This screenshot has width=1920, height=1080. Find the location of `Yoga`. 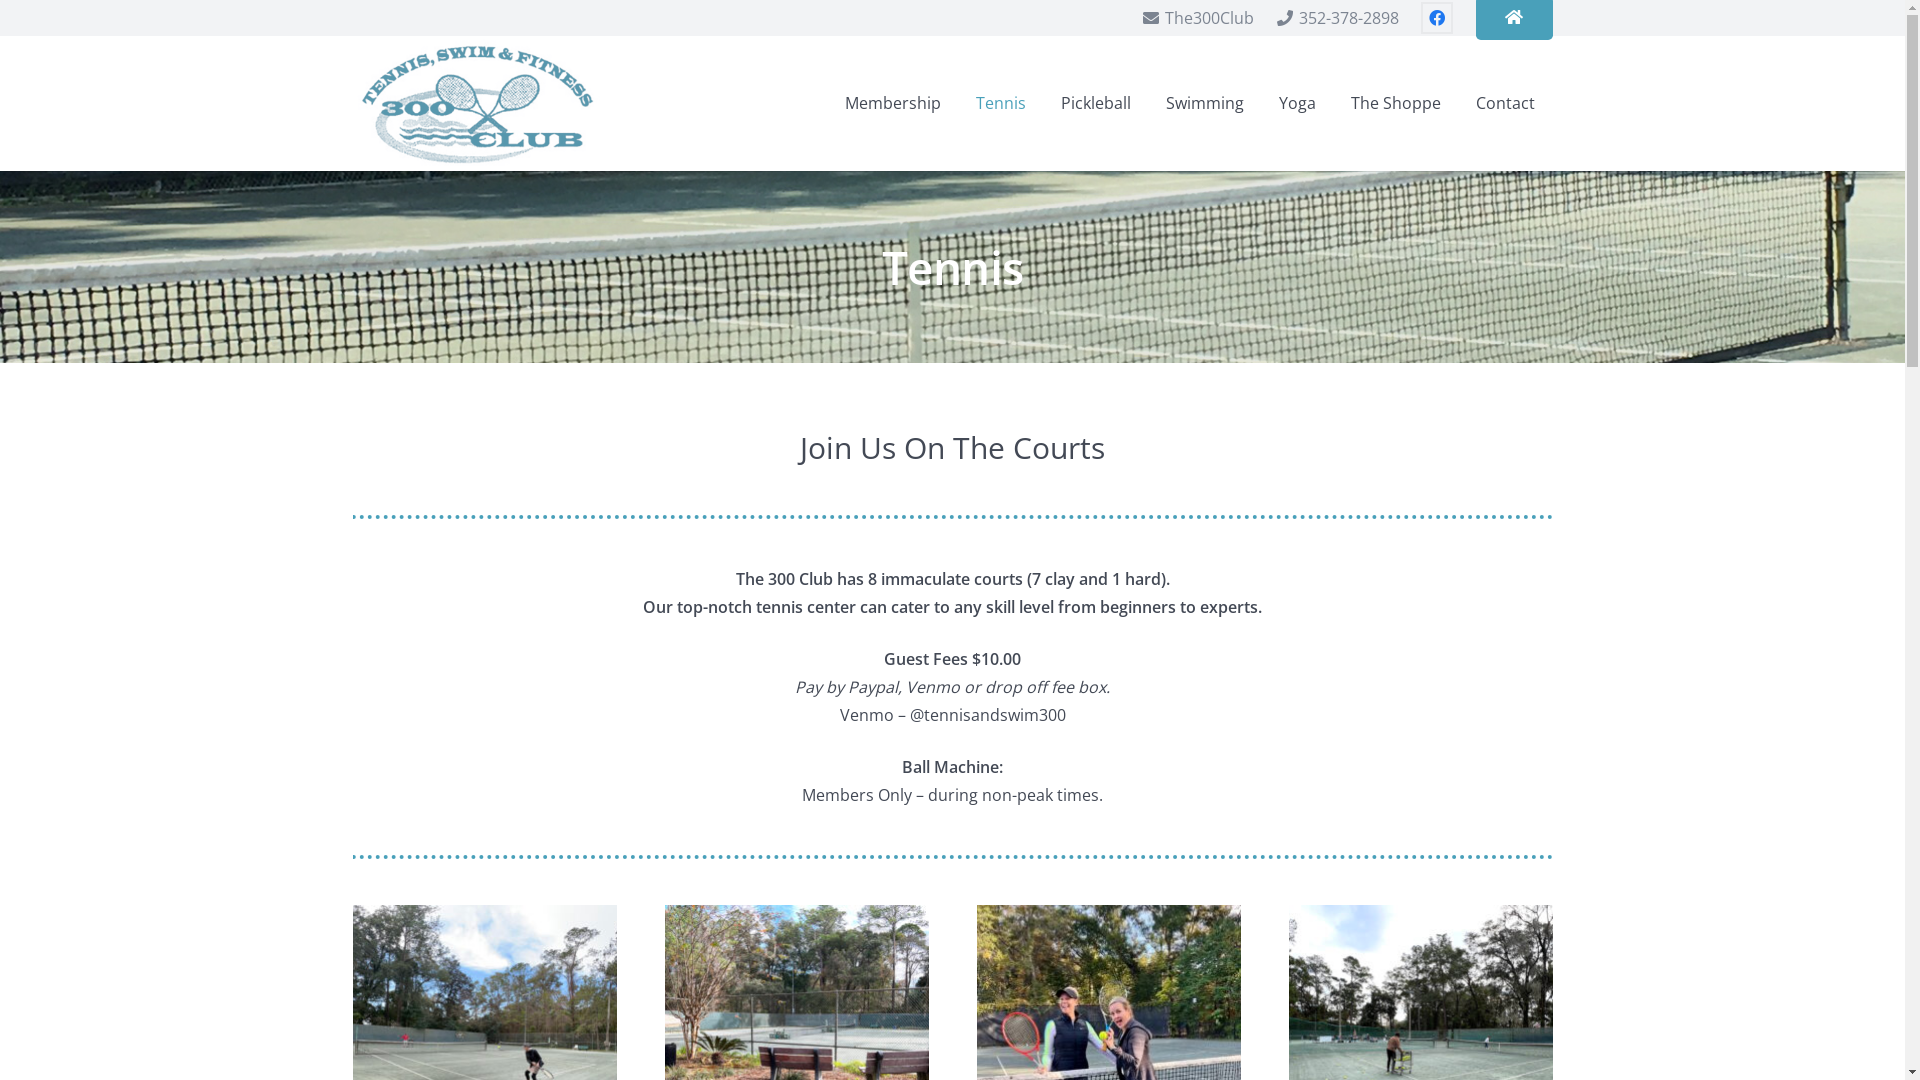

Yoga is located at coordinates (1298, 104).